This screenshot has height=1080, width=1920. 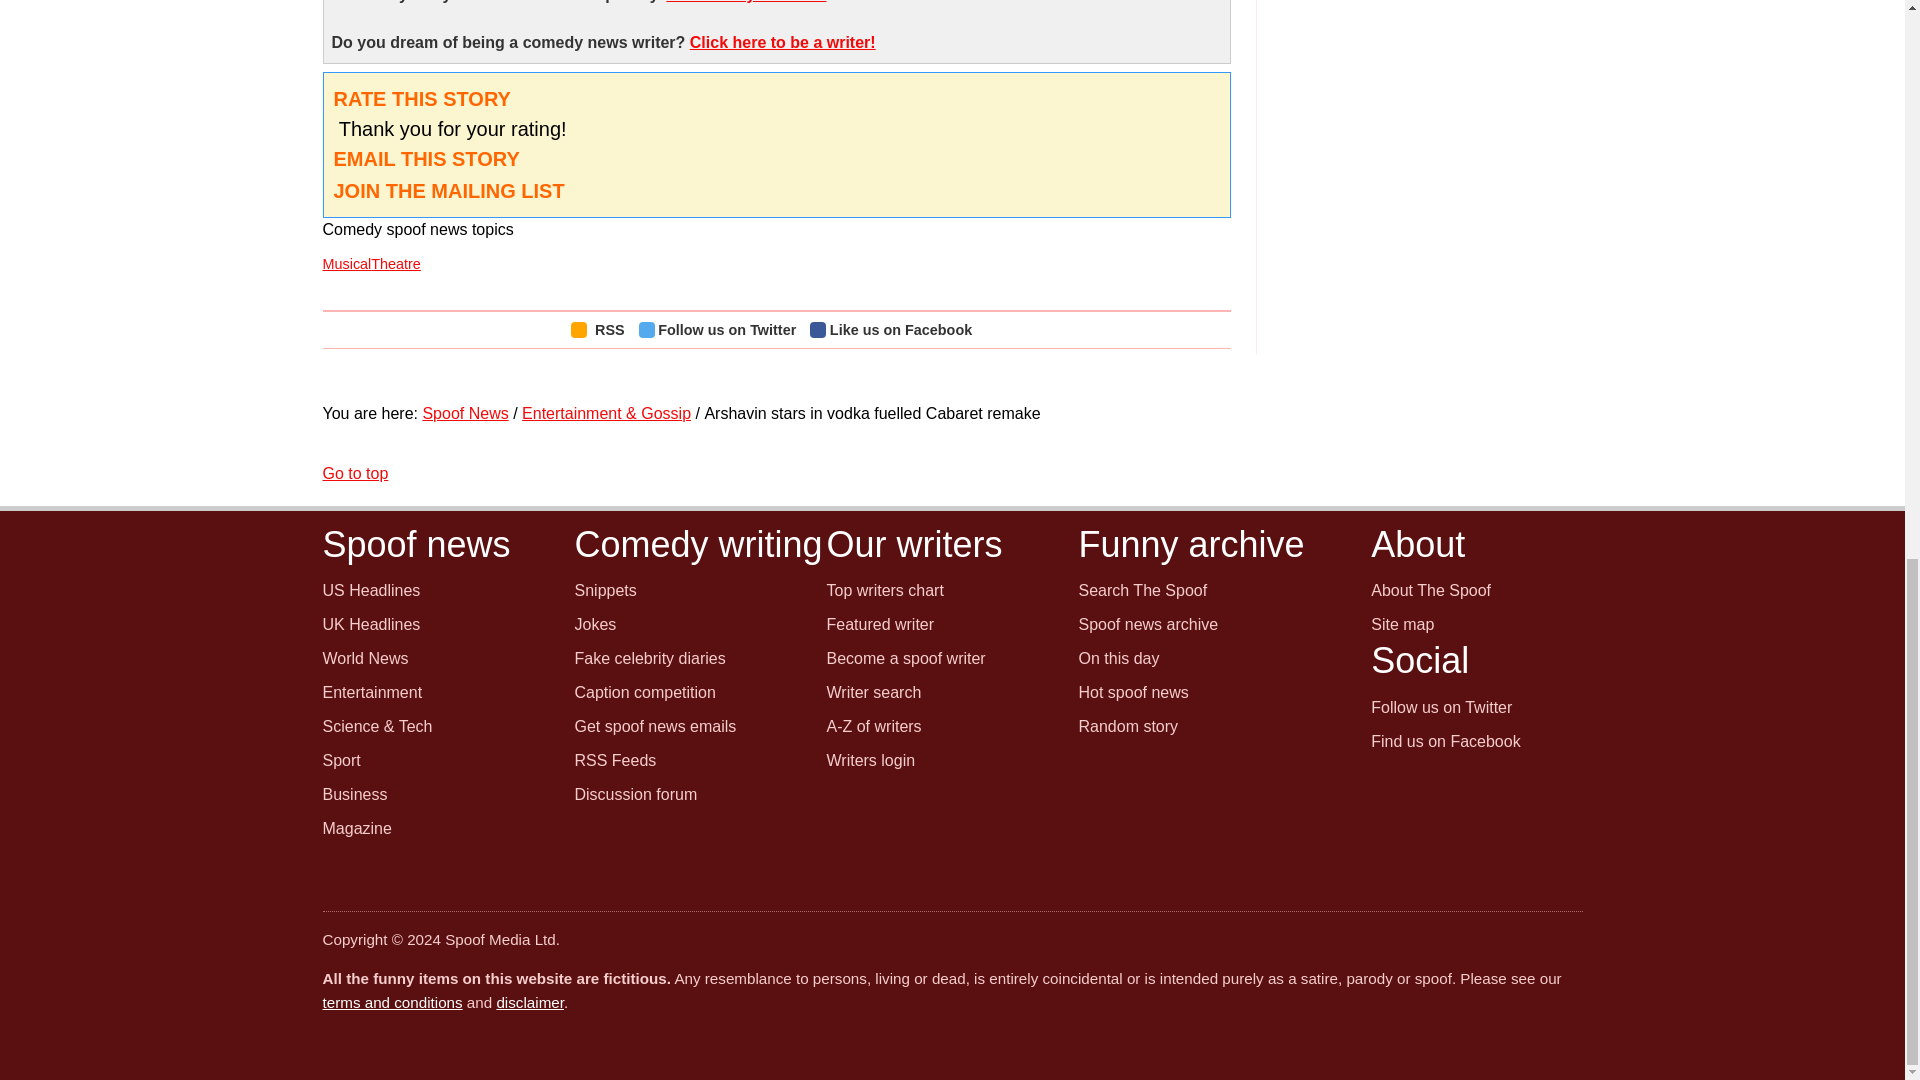 I want to click on View RSS Feed, so click(x=602, y=330).